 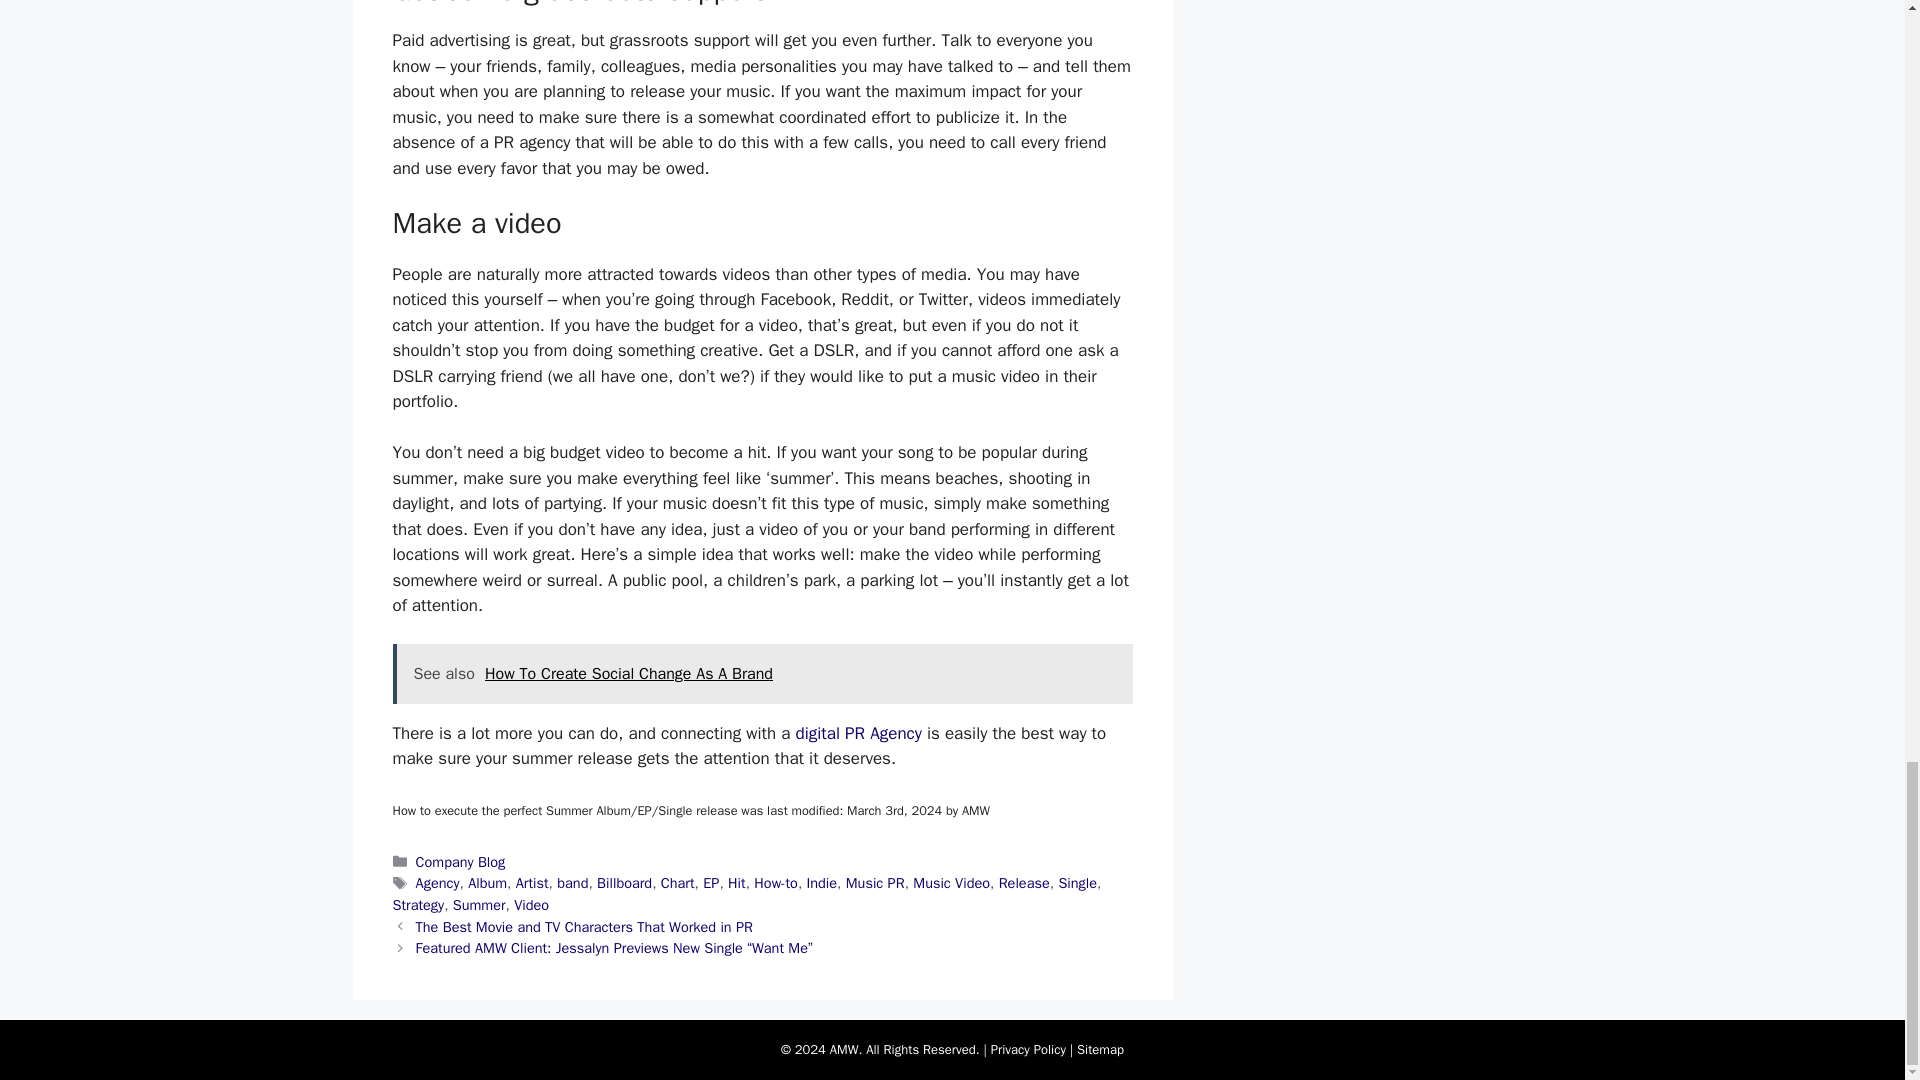 What do you see at coordinates (572, 882) in the screenshot?
I see `band` at bounding box center [572, 882].